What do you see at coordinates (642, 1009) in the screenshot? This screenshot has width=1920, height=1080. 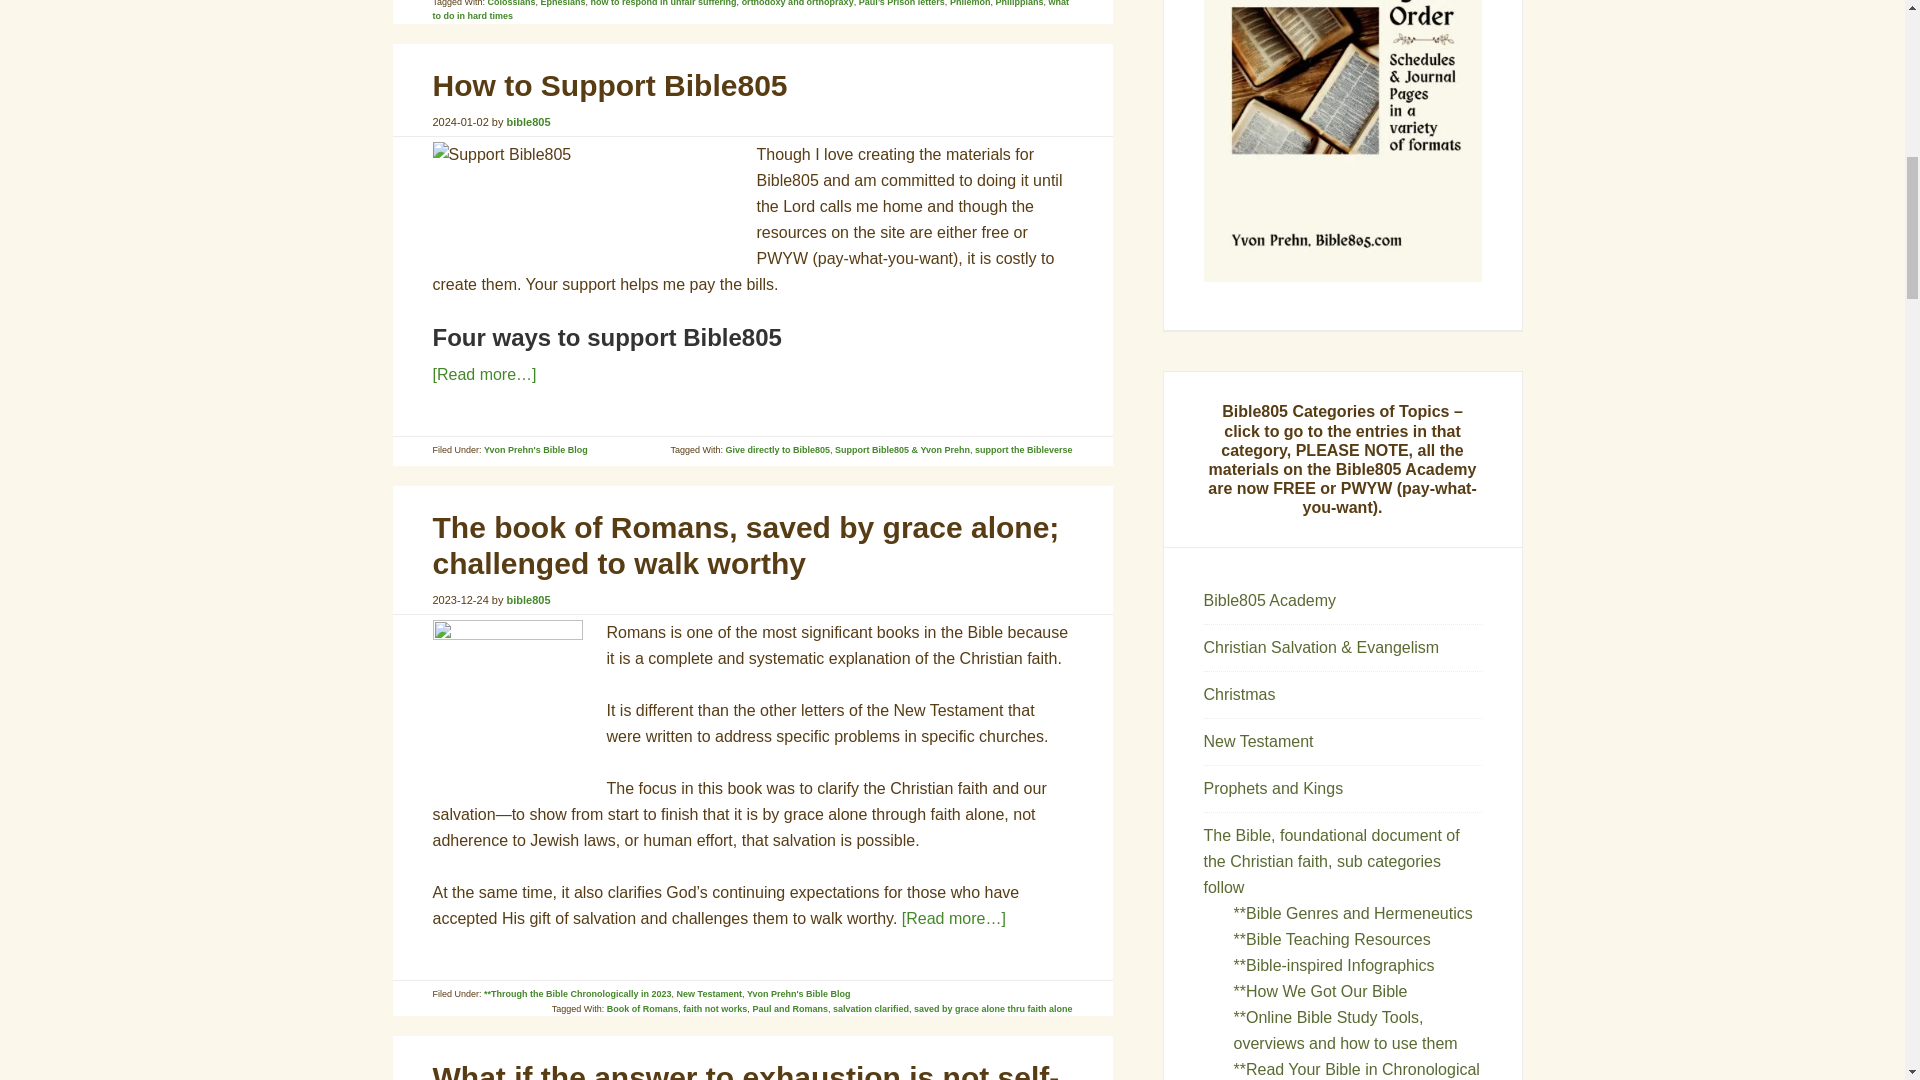 I see `Book of Romans` at bounding box center [642, 1009].